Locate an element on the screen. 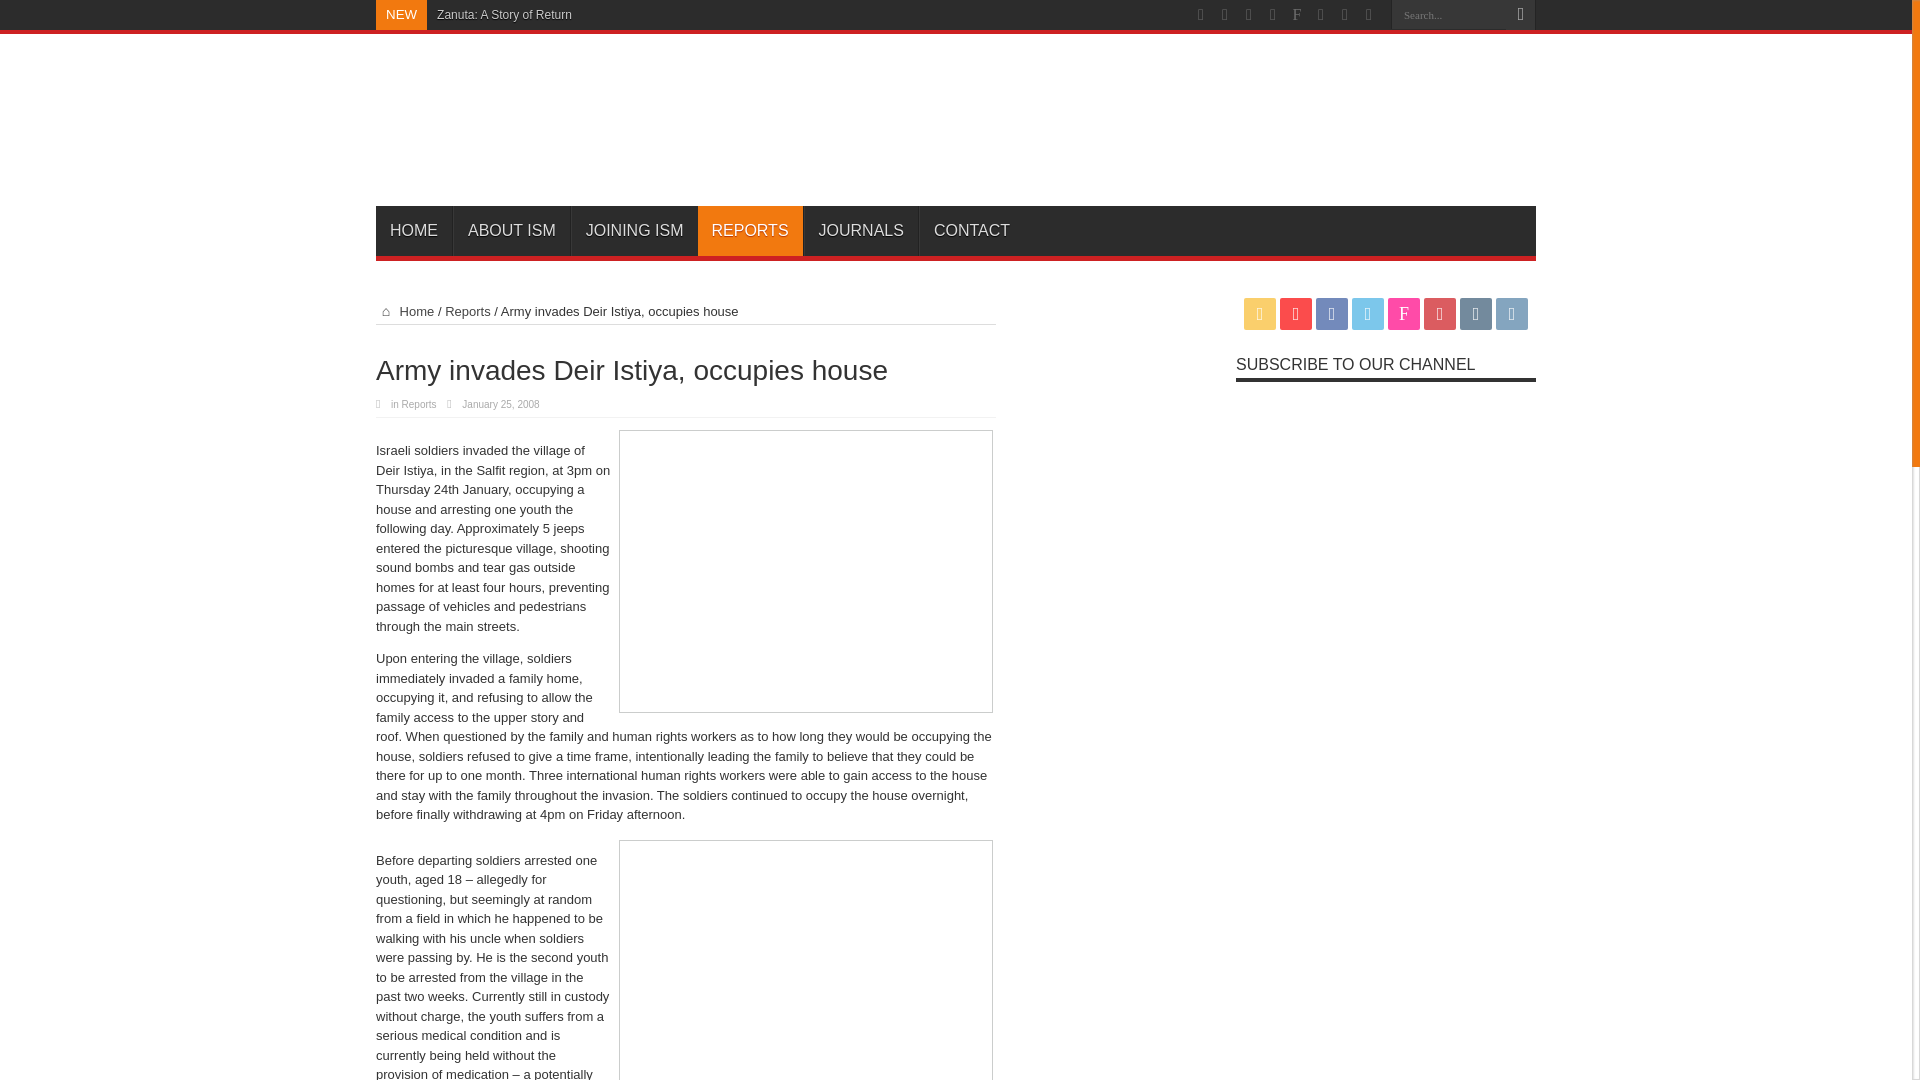  REPORTS is located at coordinates (750, 230).